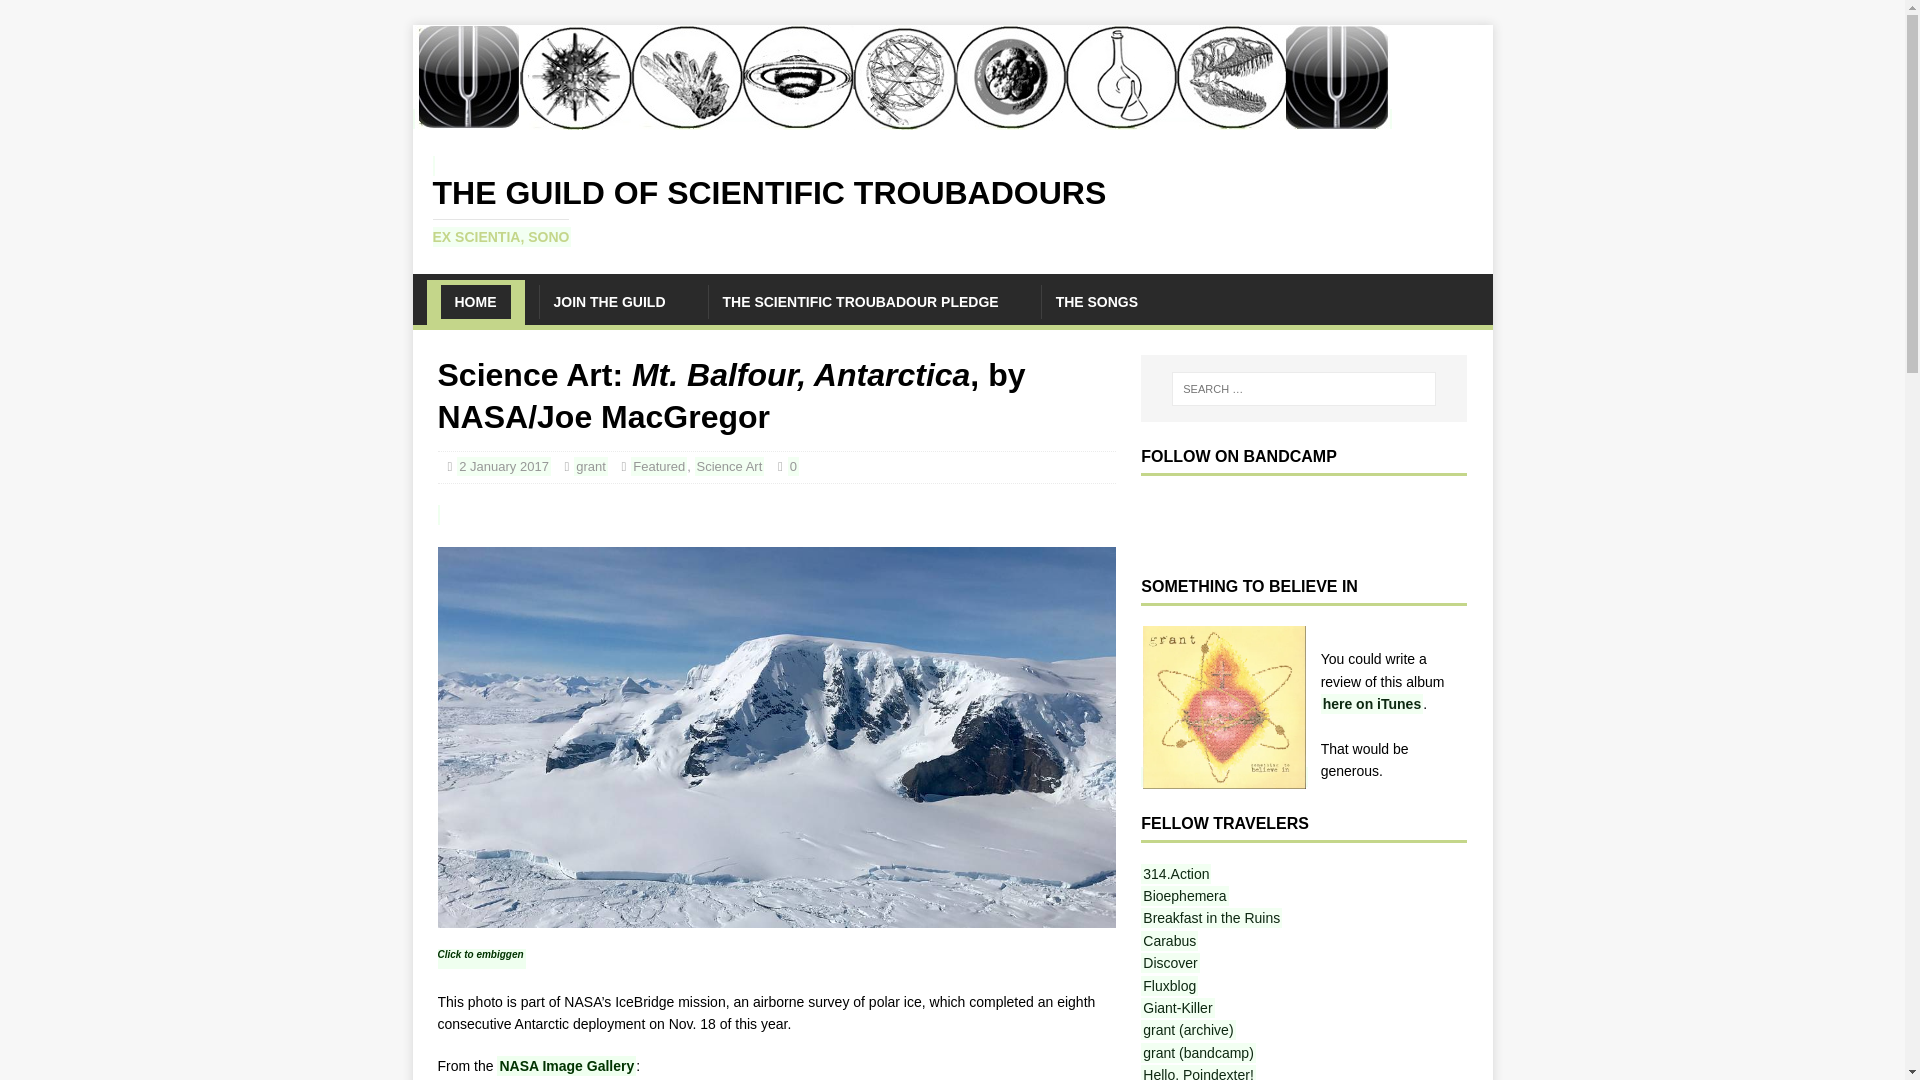 This screenshot has height=1080, width=1920. Describe the element at coordinates (37, 10) in the screenshot. I see `Search` at that location.